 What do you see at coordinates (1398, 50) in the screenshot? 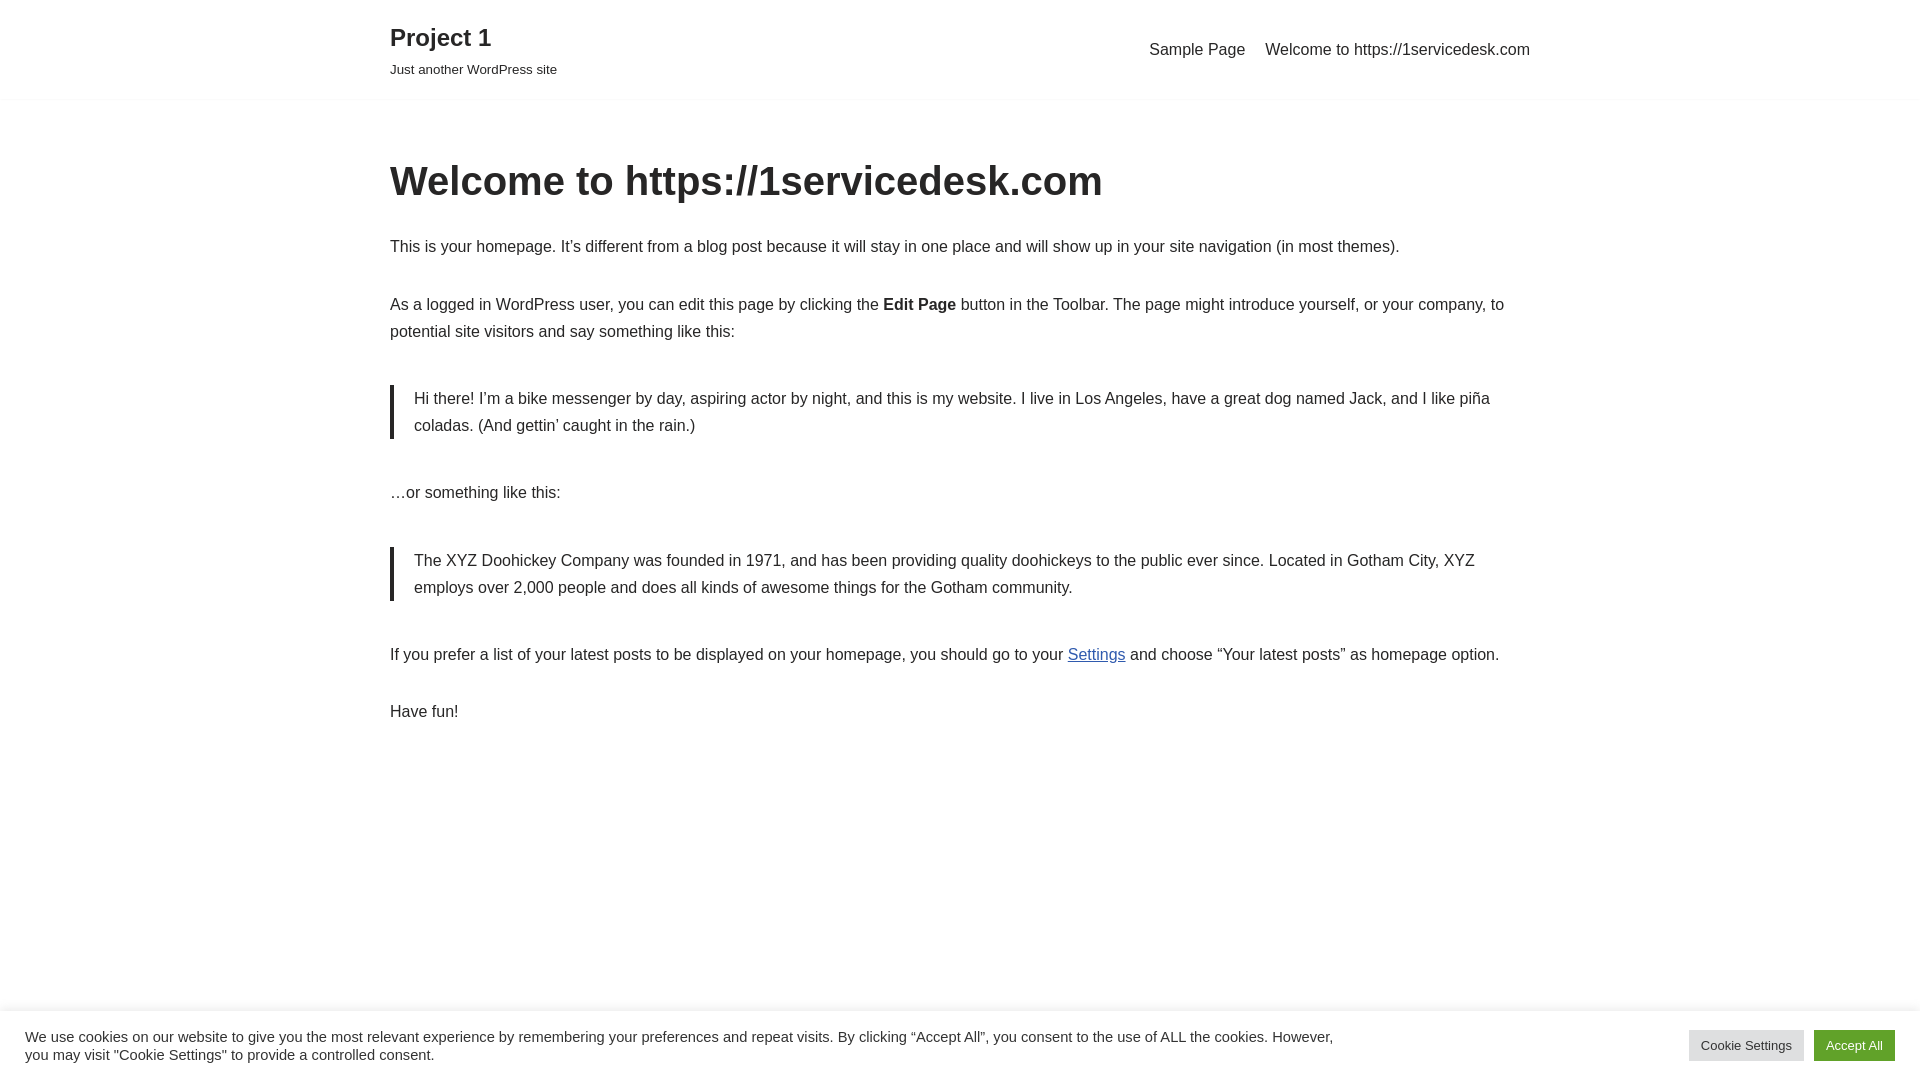
I see `Welcome to https://1servicedesk.com` at bounding box center [1398, 50].